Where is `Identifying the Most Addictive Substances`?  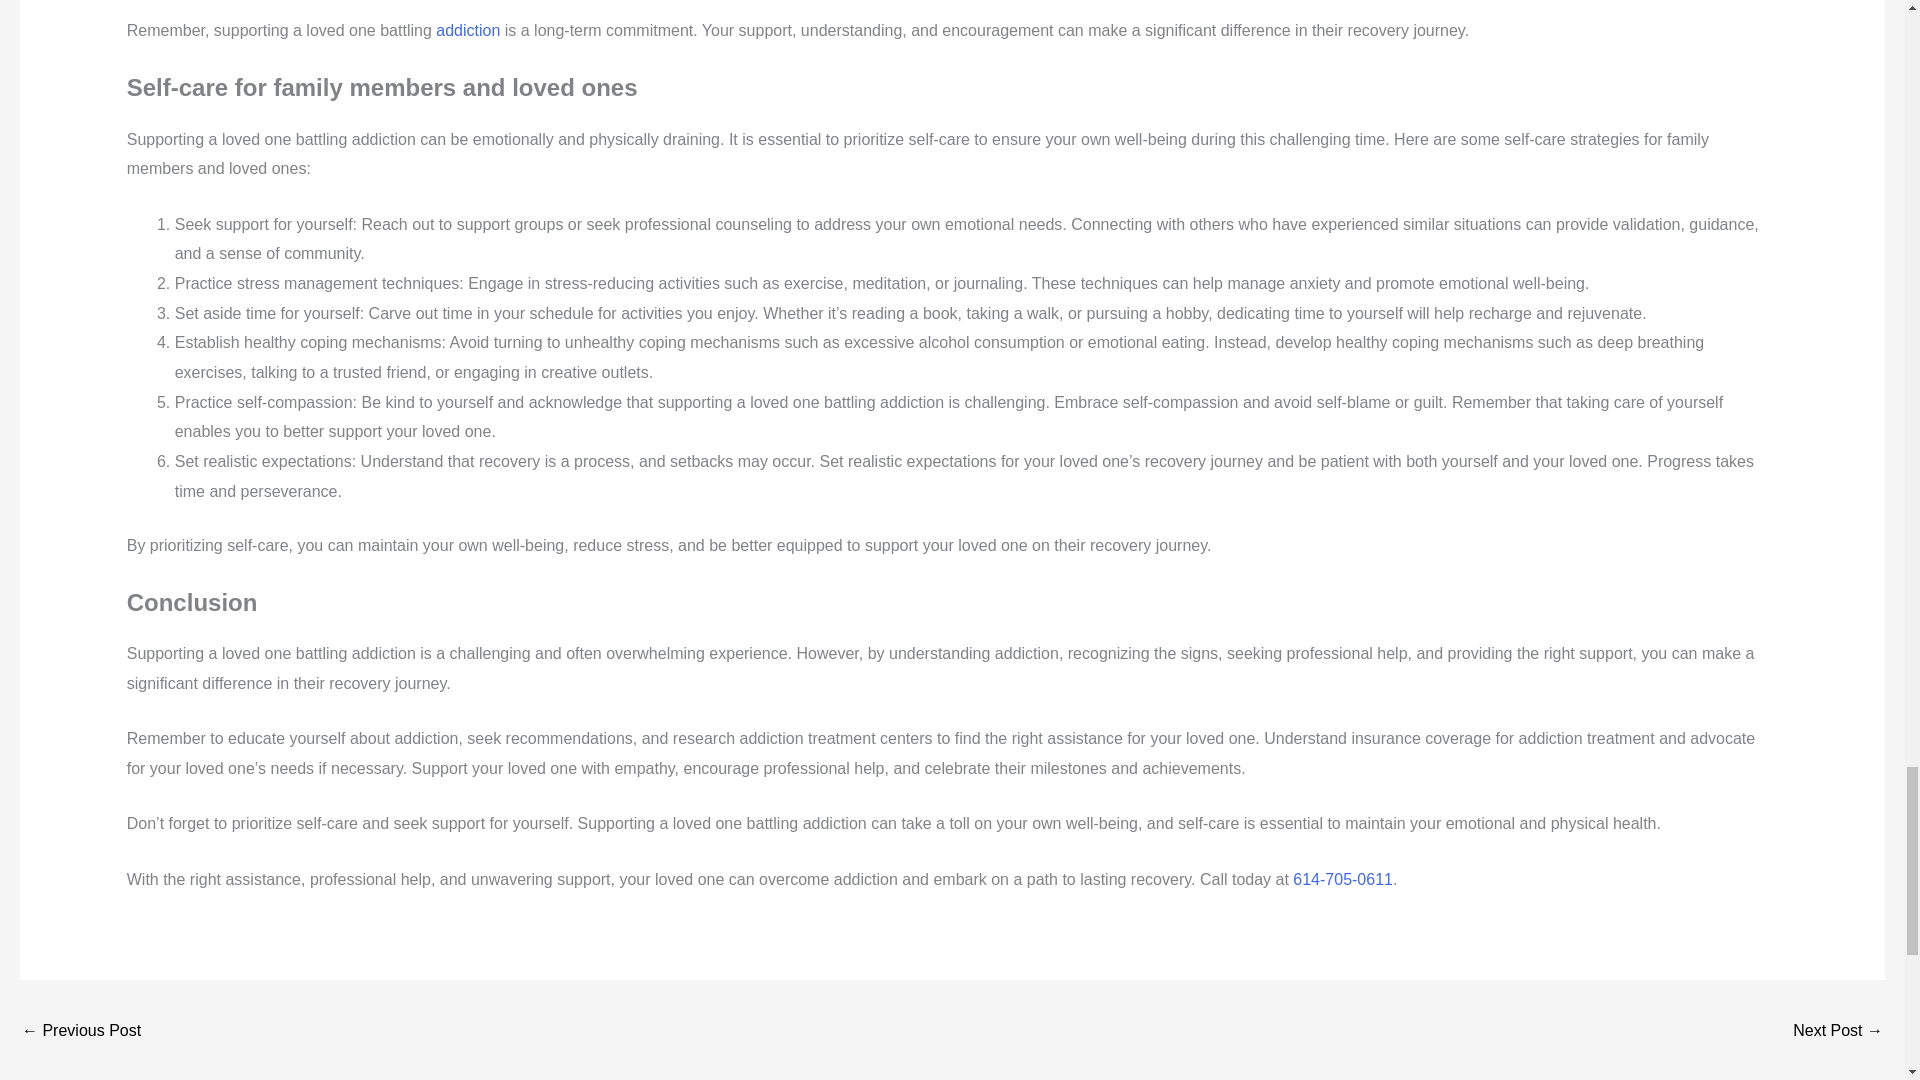
Identifying the Most Addictive Substances is located at coordinates (80, 1032).